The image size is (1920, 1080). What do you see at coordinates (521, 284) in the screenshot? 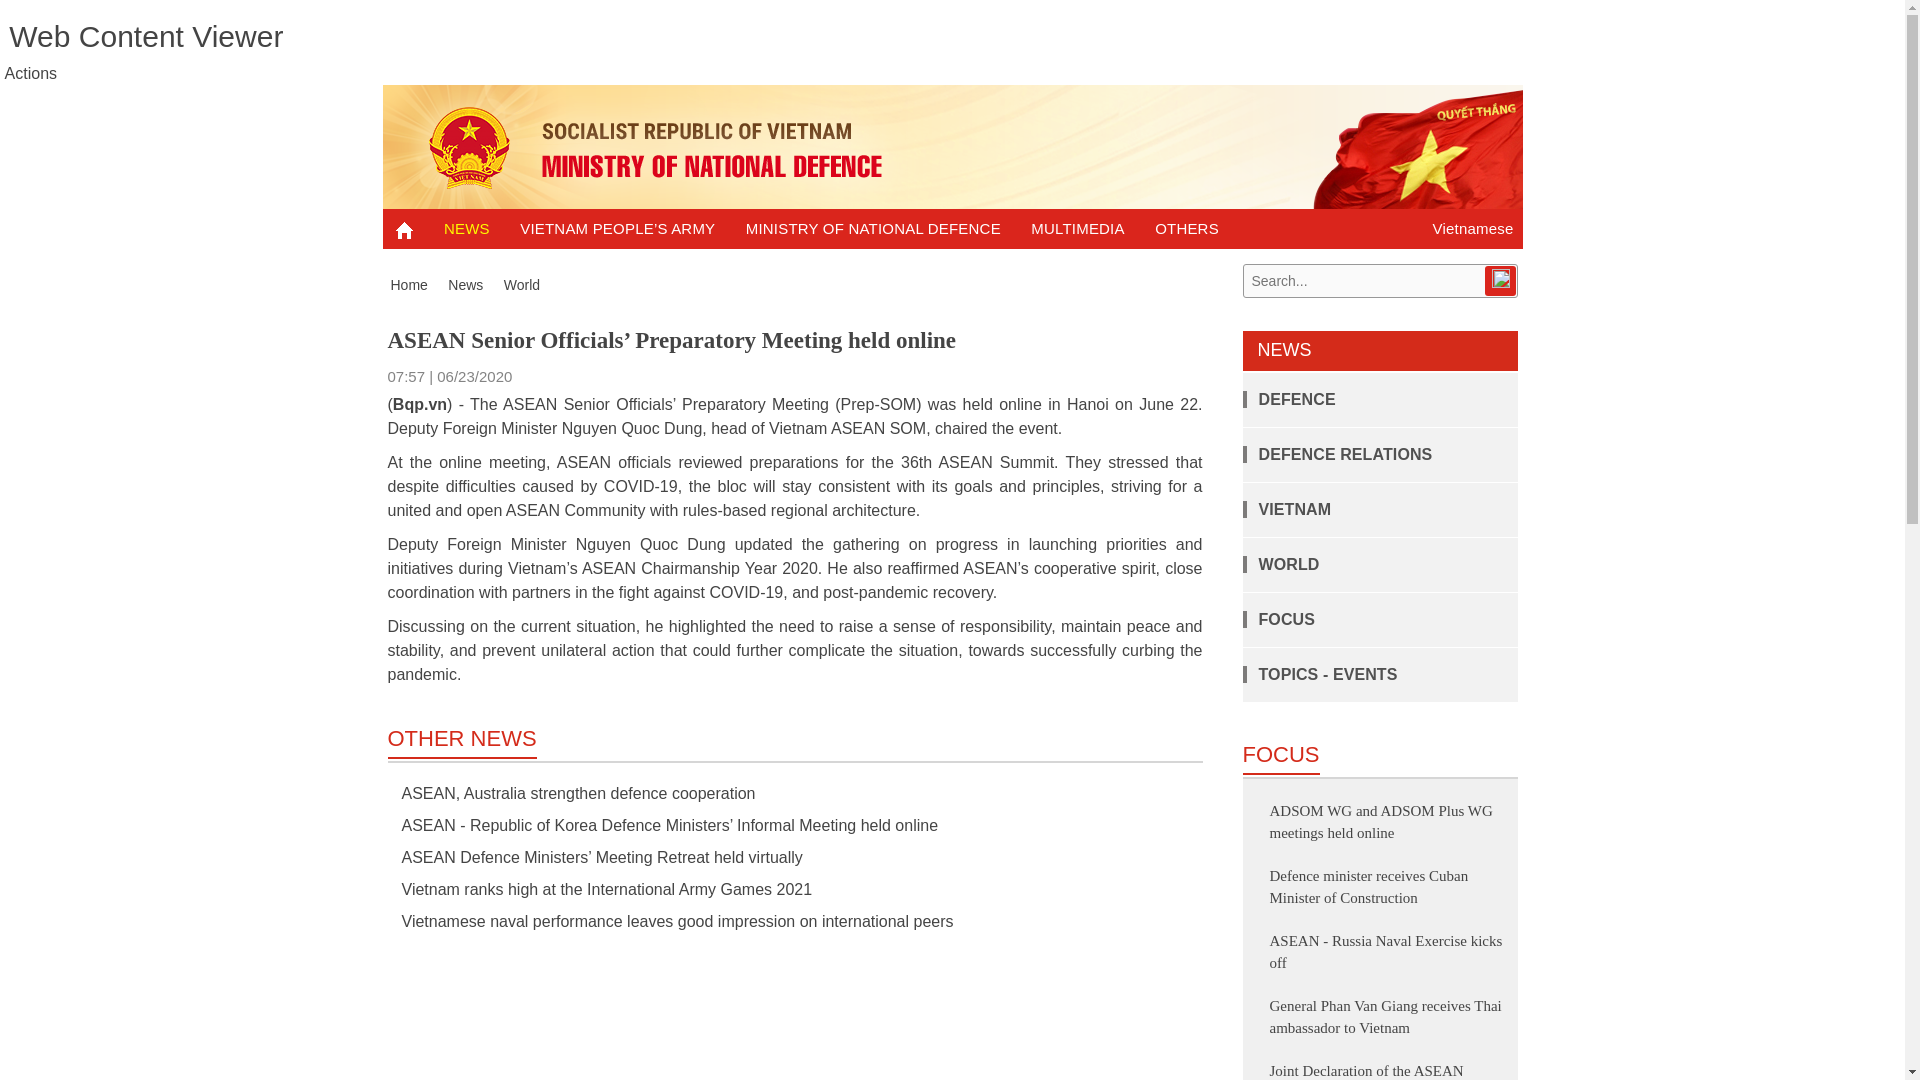
I see `World` at bounding box center [521, 284].